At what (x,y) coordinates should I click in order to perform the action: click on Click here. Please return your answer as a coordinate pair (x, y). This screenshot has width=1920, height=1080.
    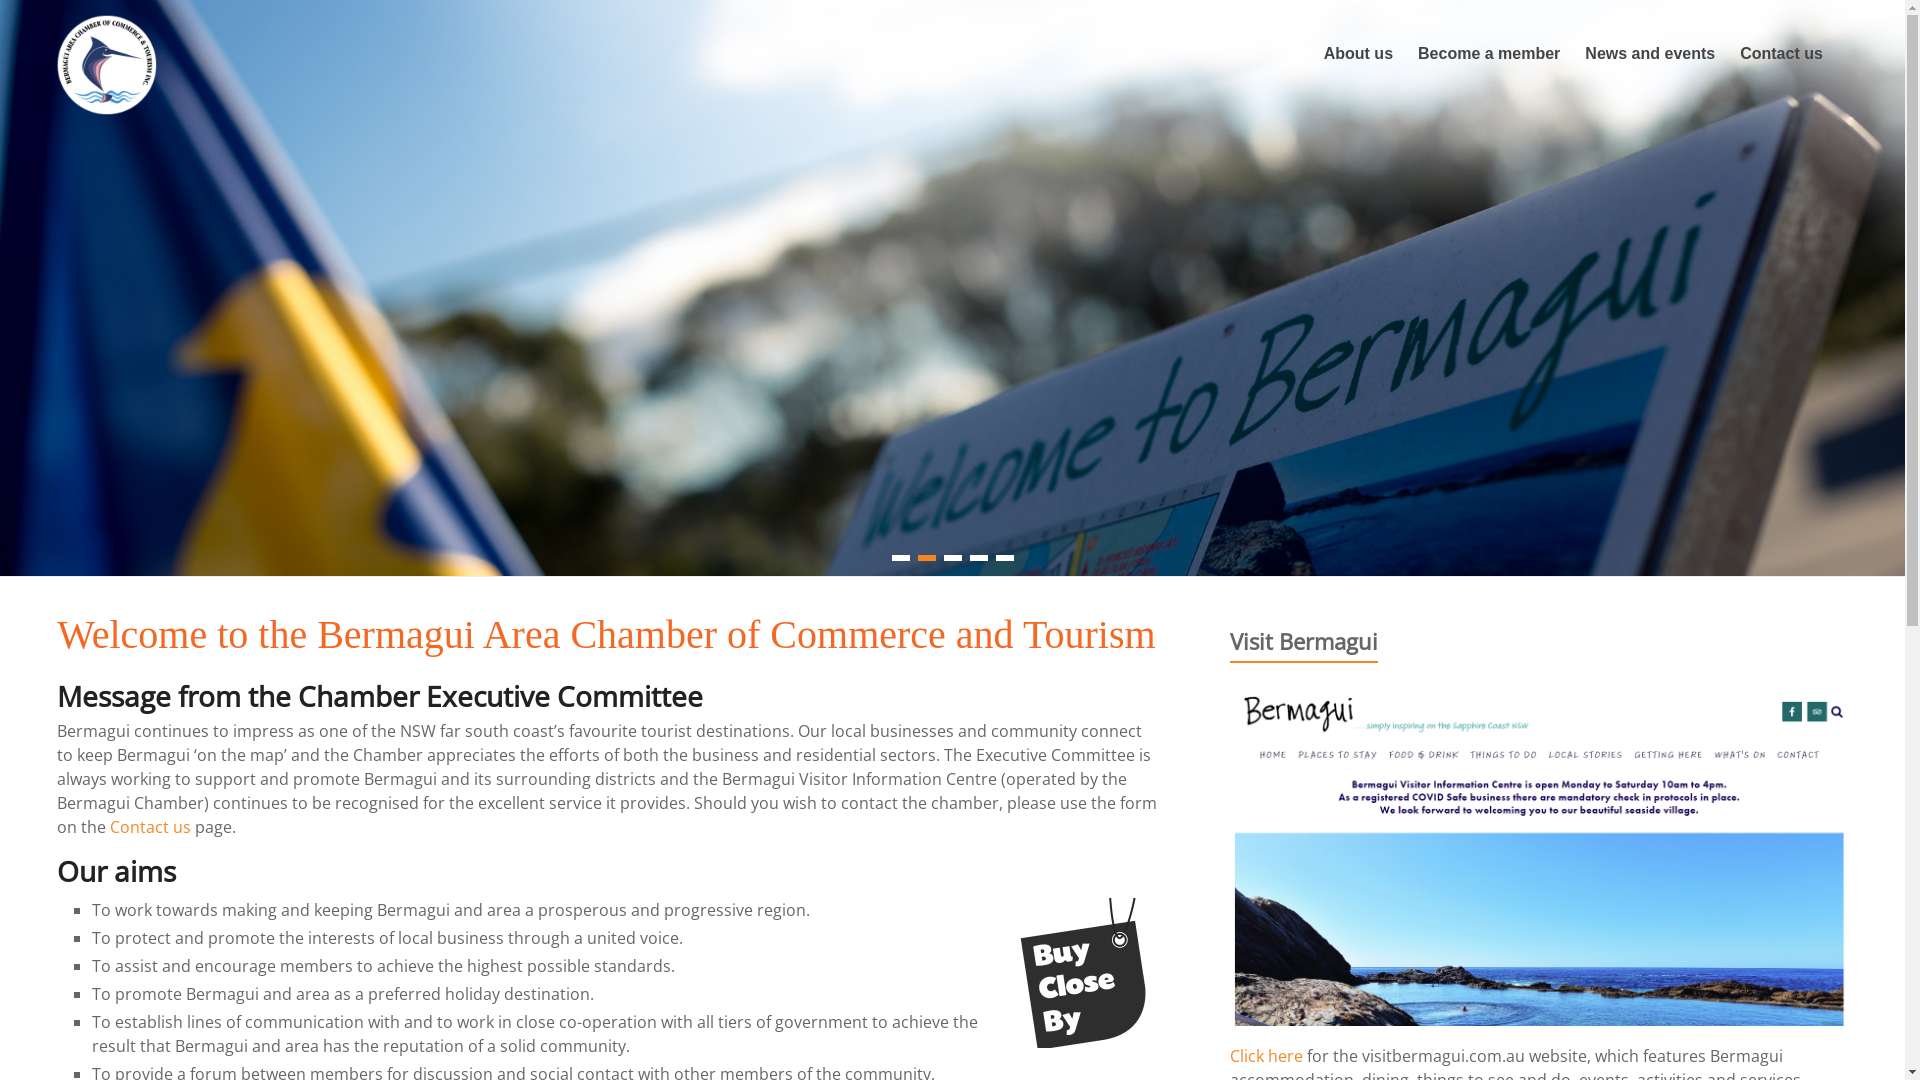
    Looking at the image, I should click on (1266, 1056).